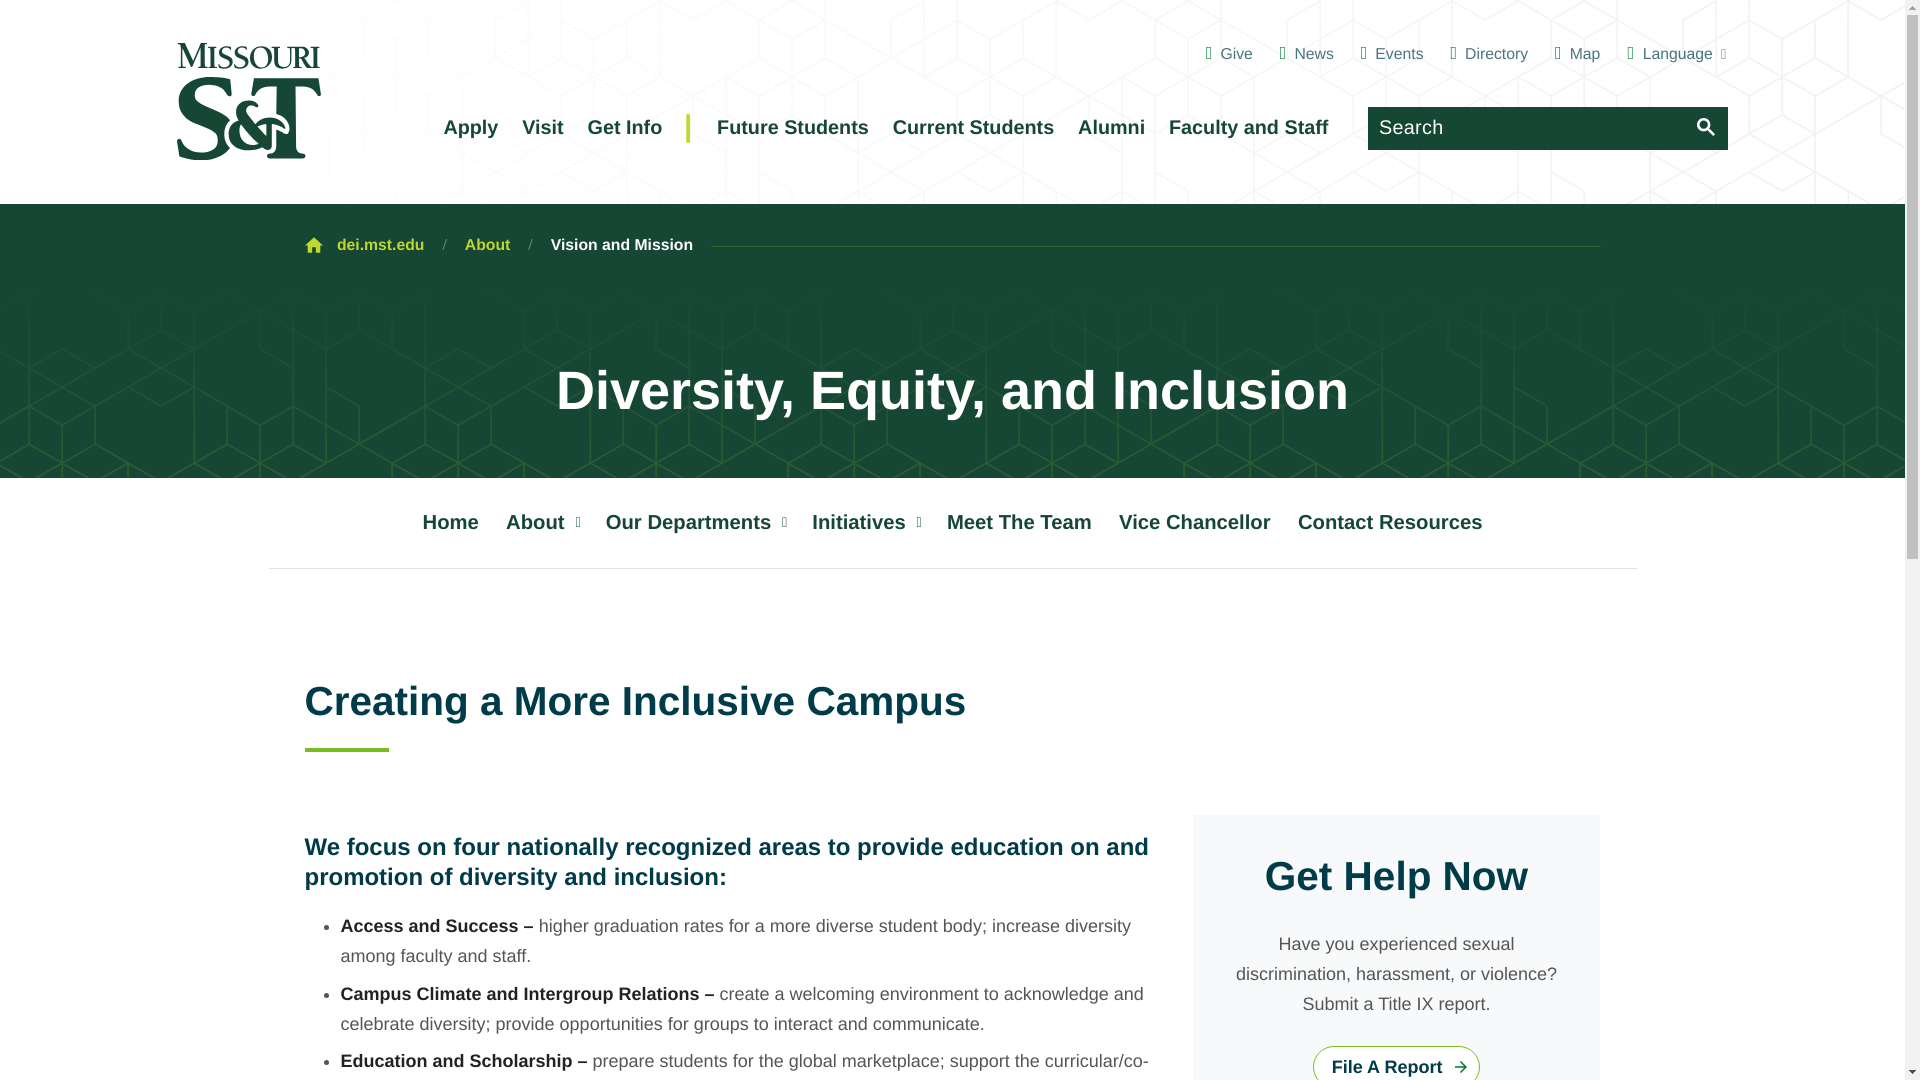 This screenshot has width=1920, height=1080. Describe the element at coordinates (1110, 128) in the screenshot. I see `Alumni` at that location.